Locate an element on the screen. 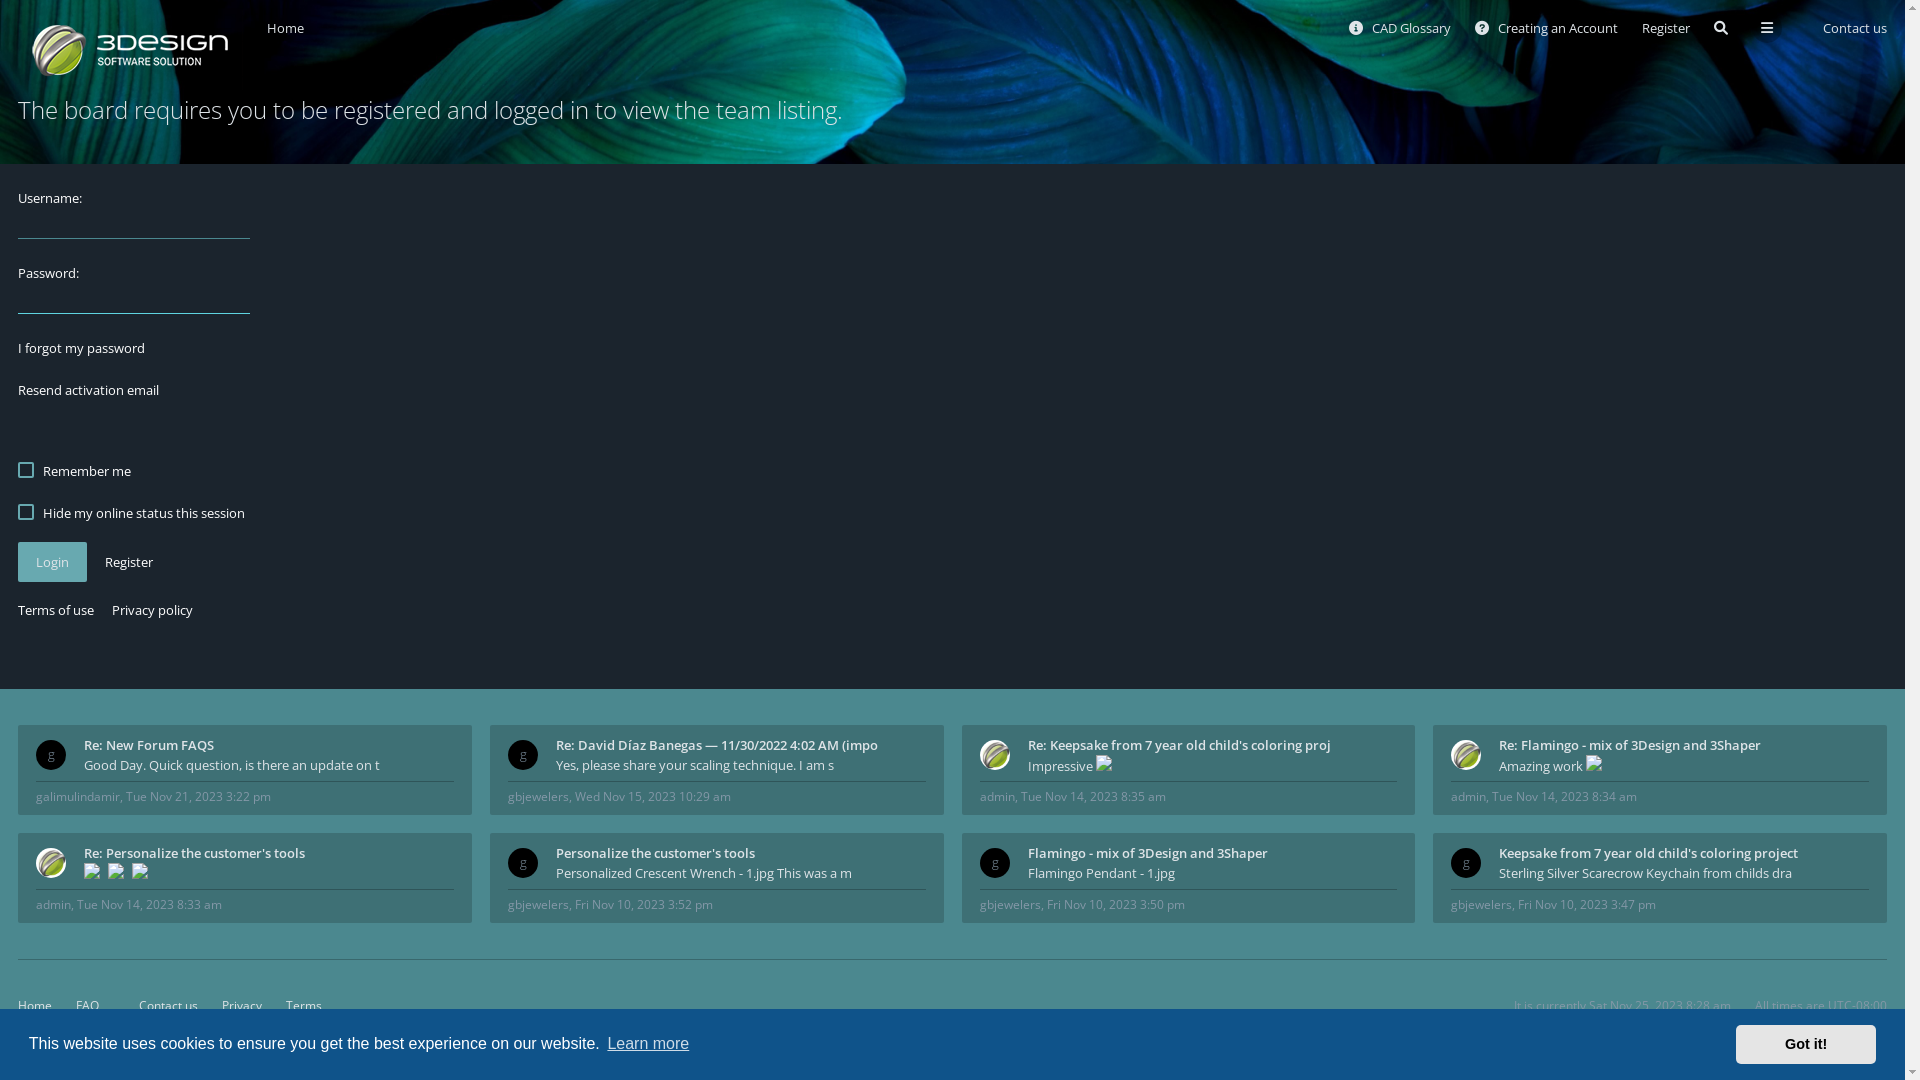 This screenshot has width=1920, height=1080. Home is located at coordinates (130, 50).